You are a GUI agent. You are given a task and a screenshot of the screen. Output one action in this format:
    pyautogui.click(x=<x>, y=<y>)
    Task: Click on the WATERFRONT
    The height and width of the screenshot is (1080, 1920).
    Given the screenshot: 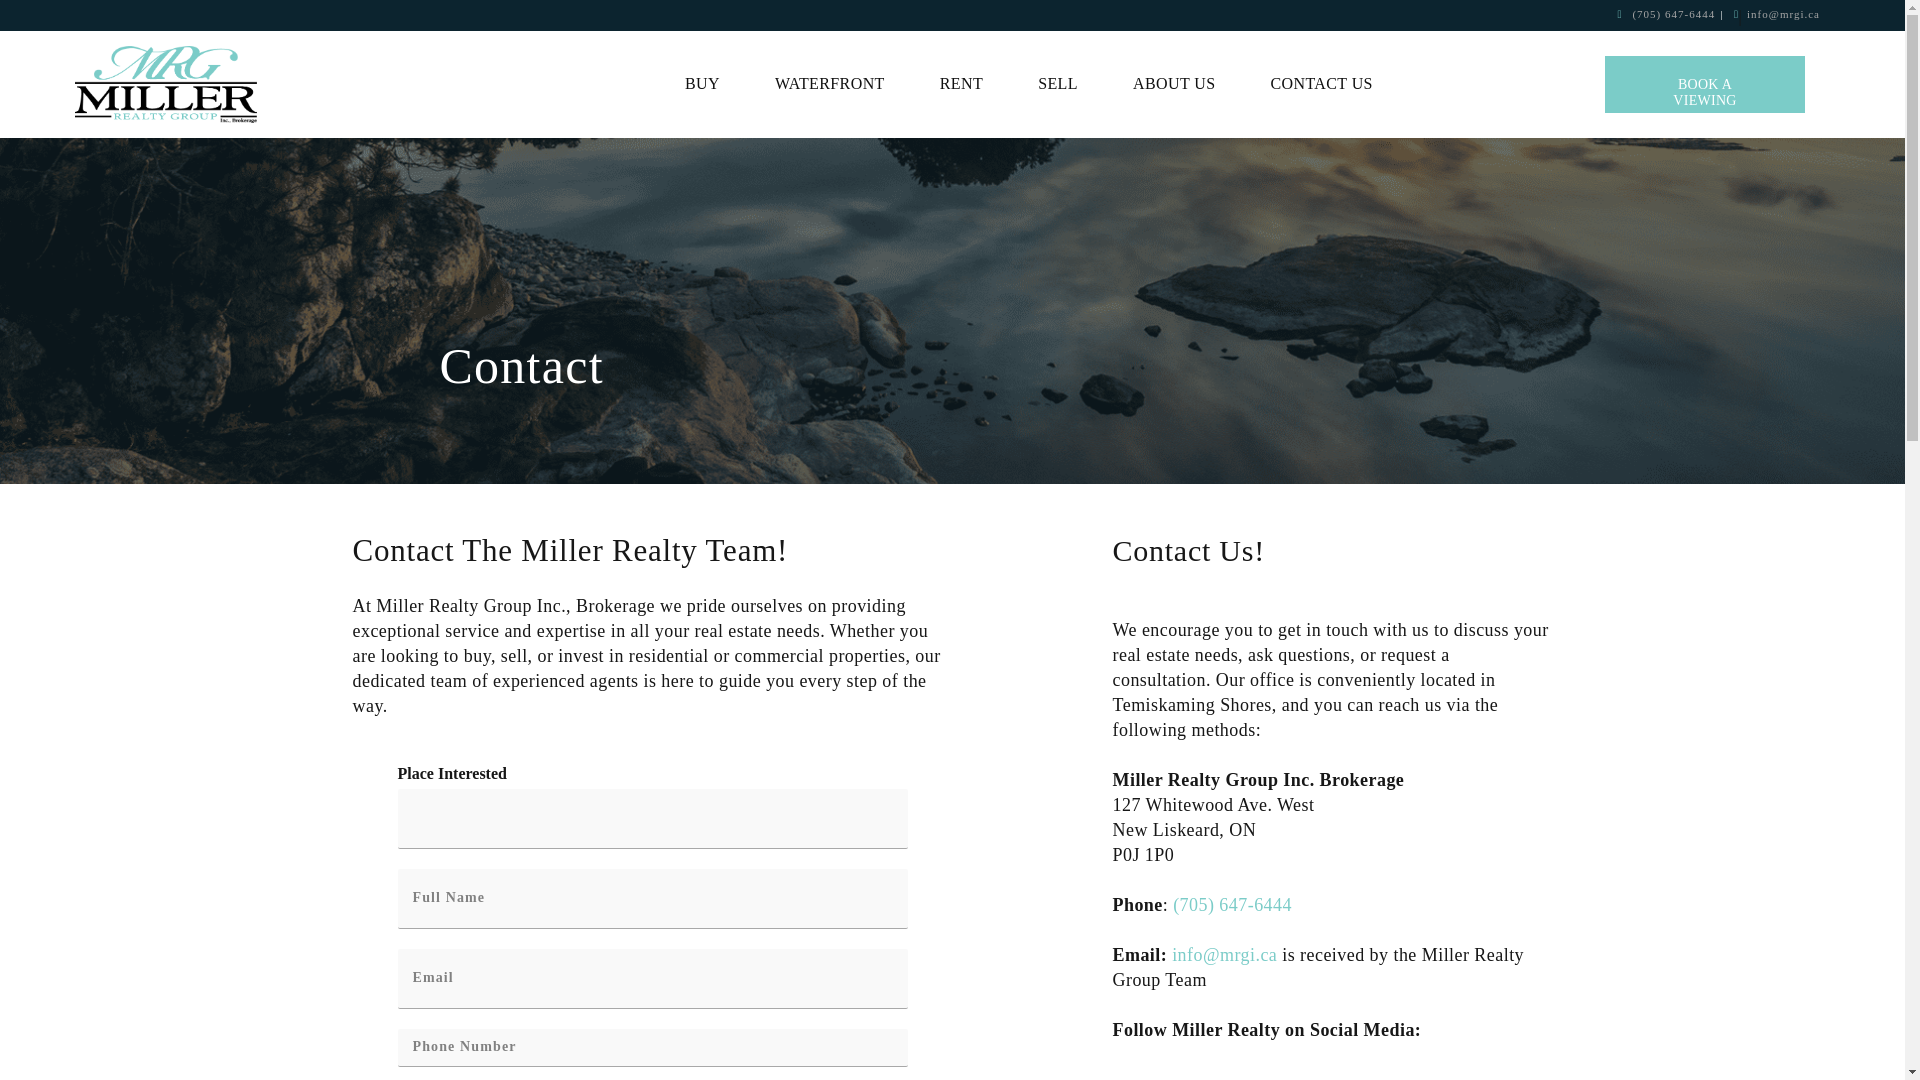 What is the action you would take?
    pyautogui.click(x=830, y=84)
    